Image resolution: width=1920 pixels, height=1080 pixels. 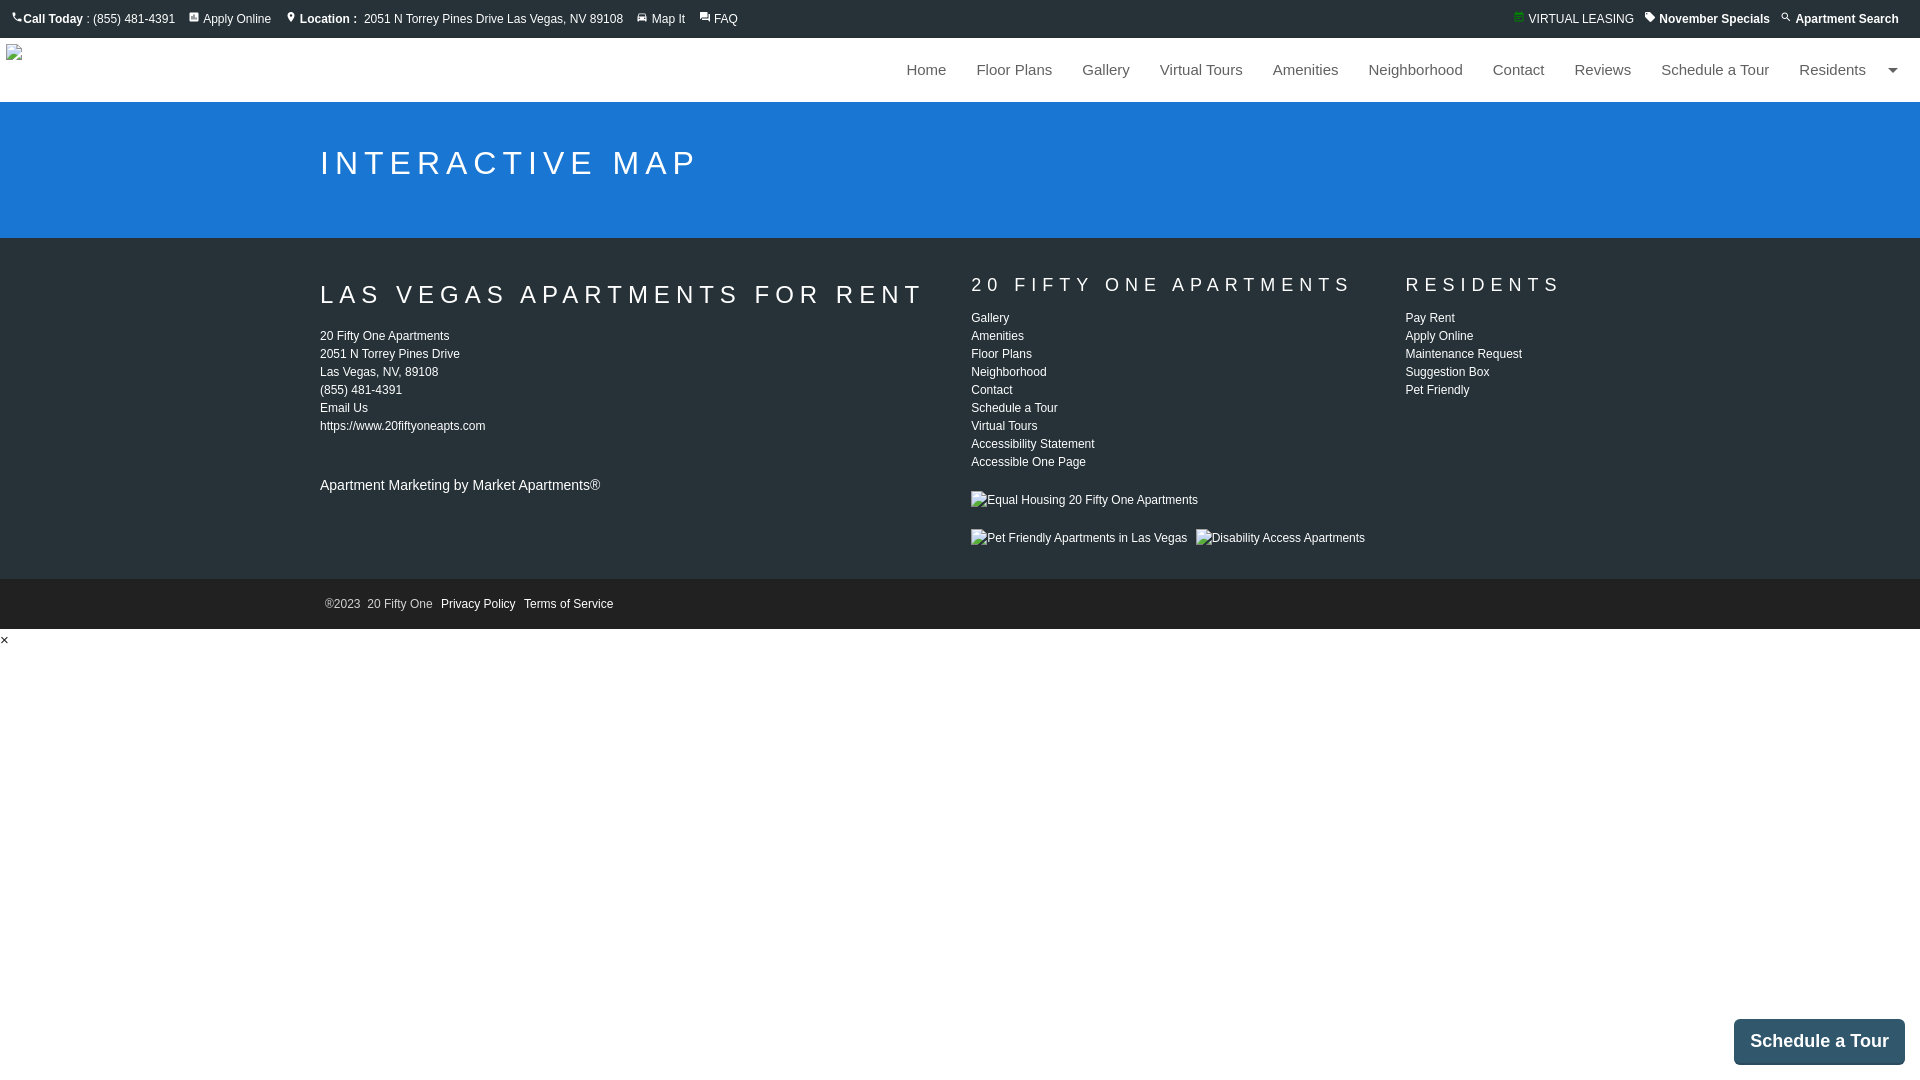 What do you see at coordinates (1464, 354) in the screenshot?
I see `Maintenance Request` at bounding box center [1464, 354].